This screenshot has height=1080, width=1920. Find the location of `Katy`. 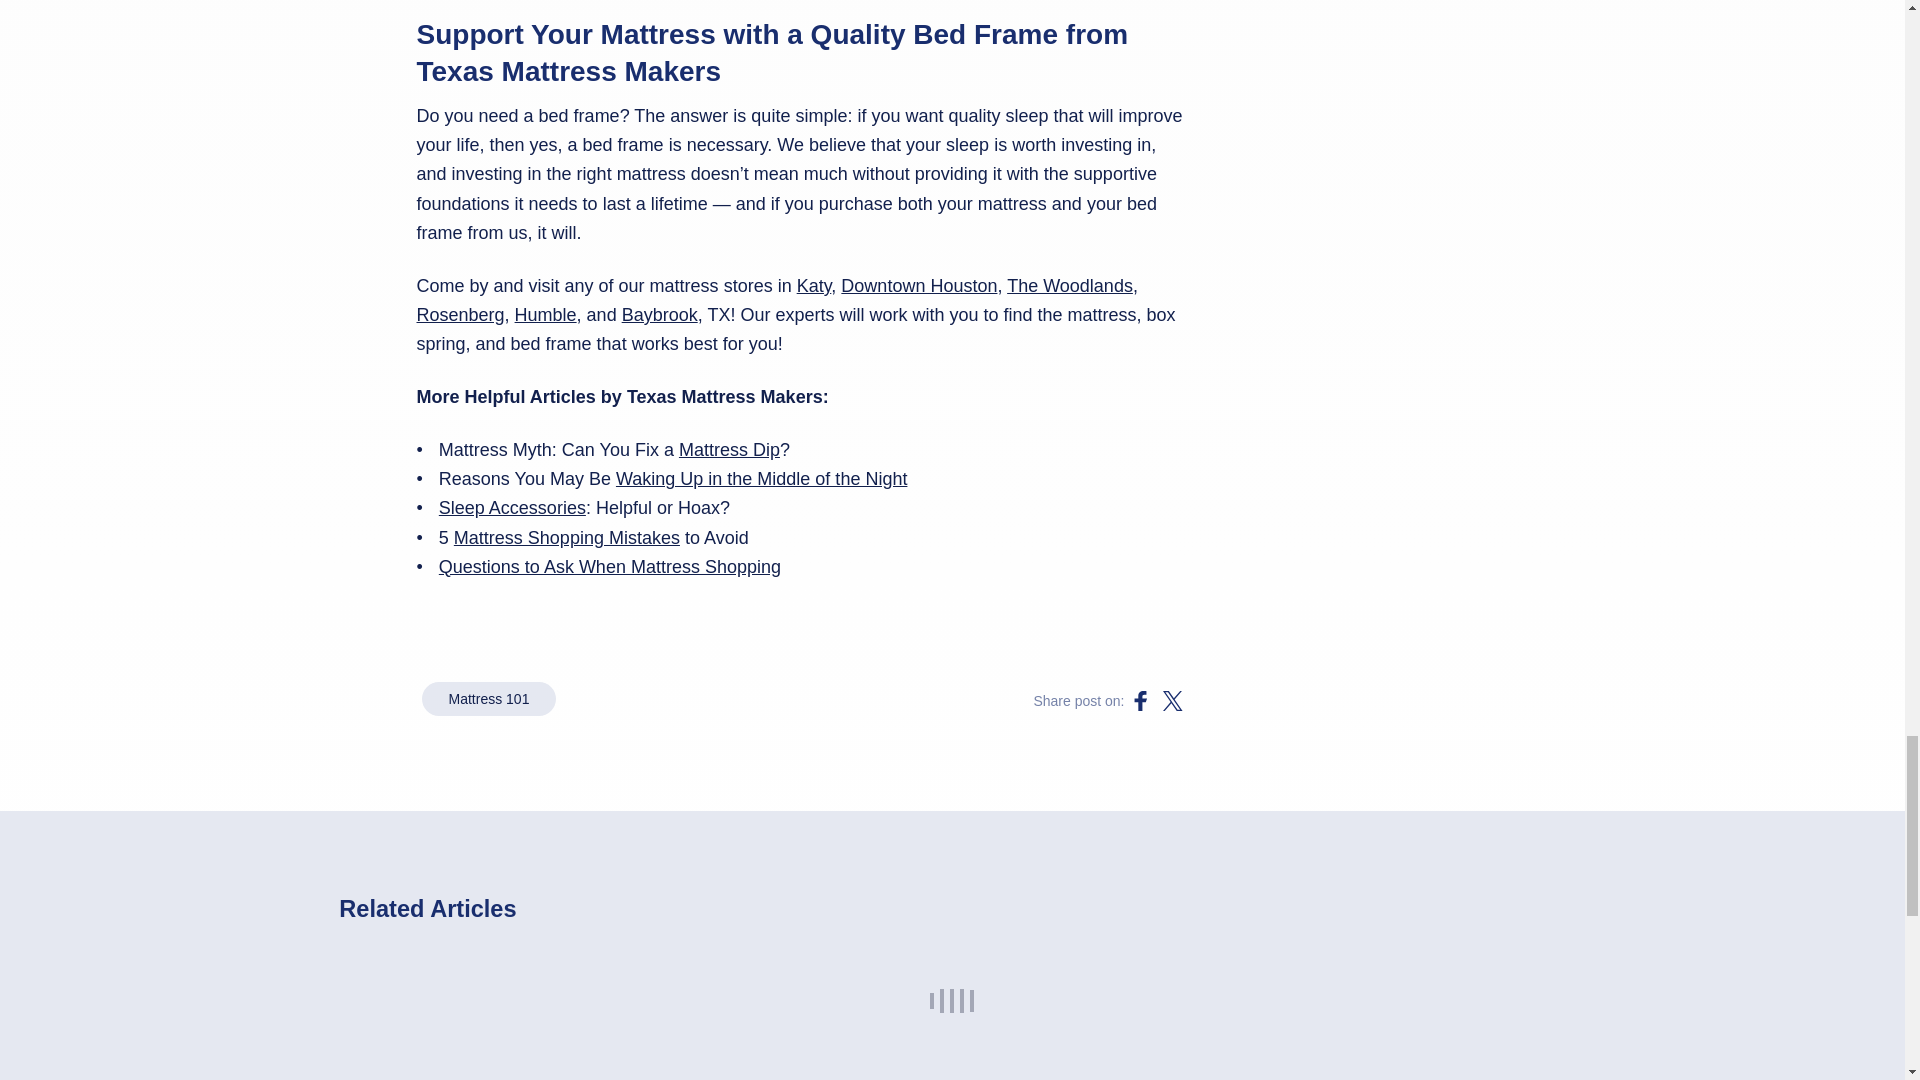

Katy is located at coordinates (814, 286).